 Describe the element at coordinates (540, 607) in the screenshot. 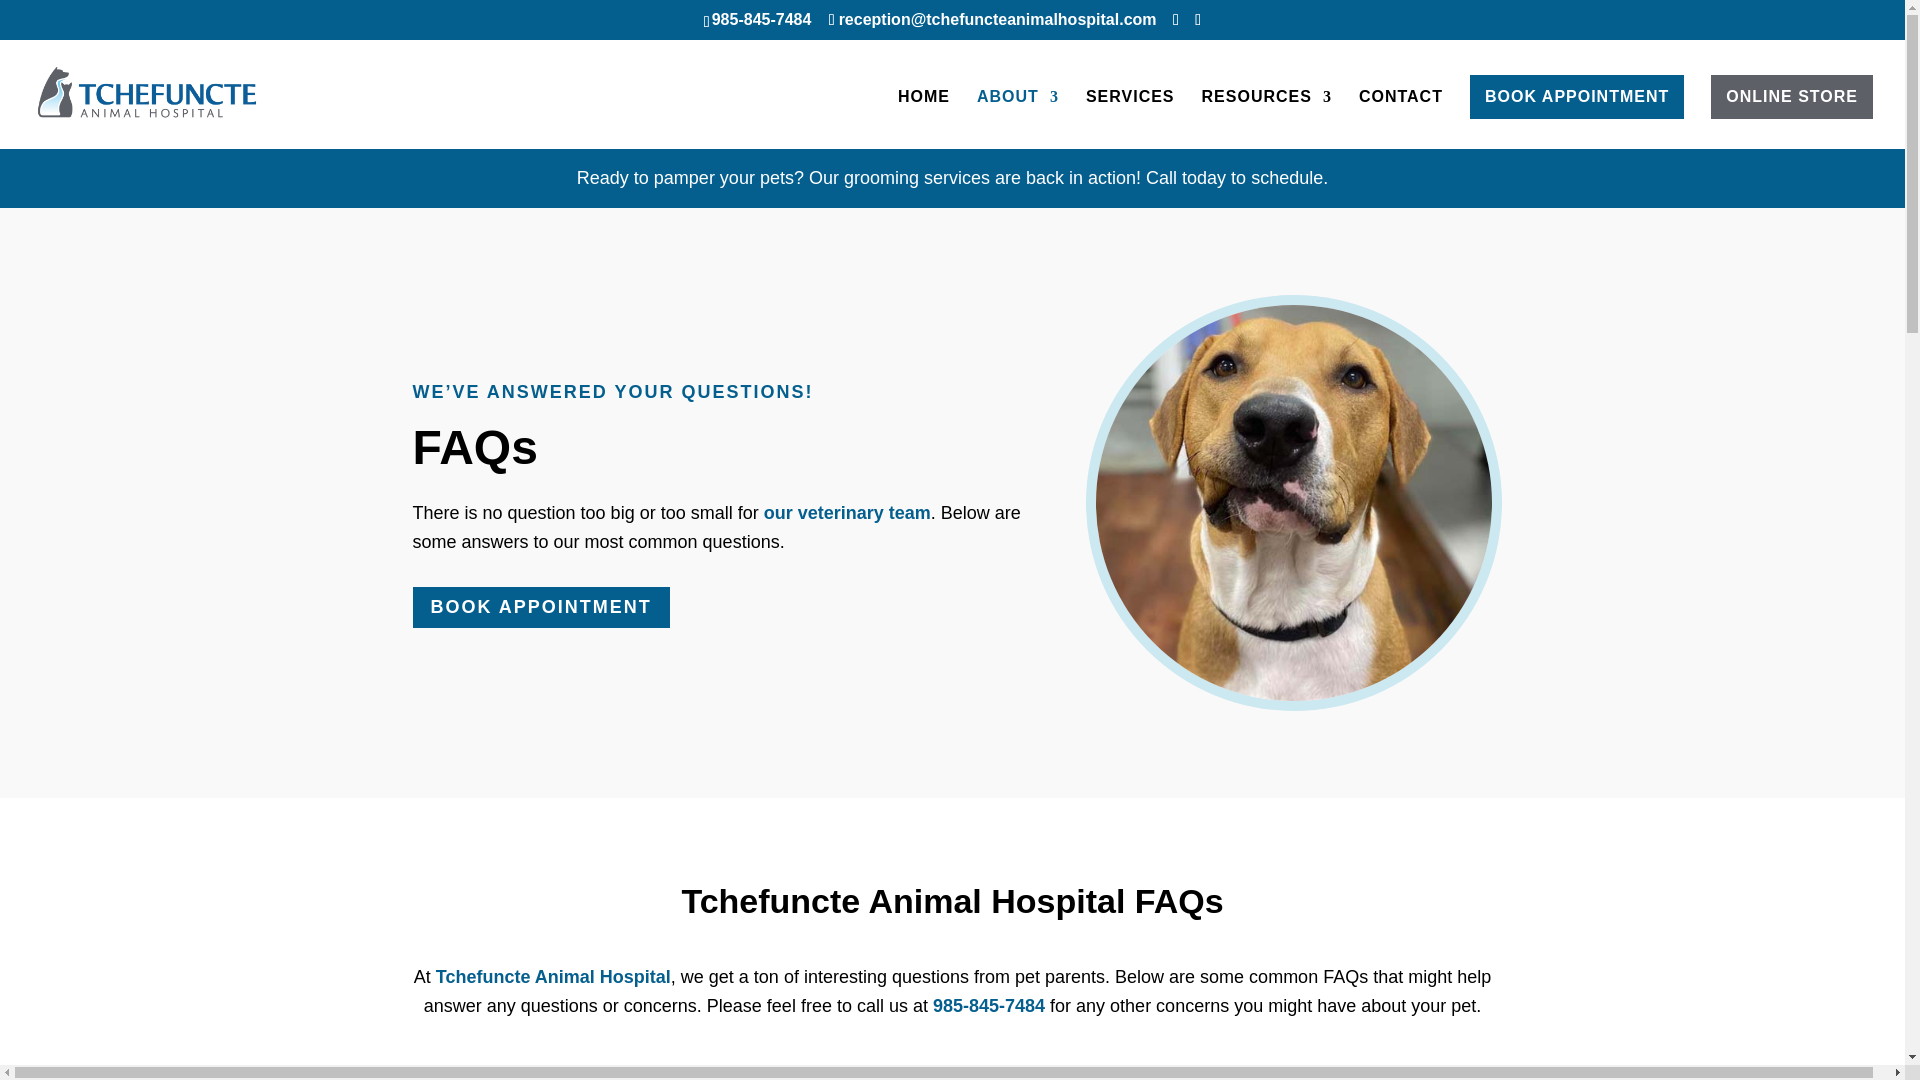

I see `BOOK APPOINTMENT` at that location.